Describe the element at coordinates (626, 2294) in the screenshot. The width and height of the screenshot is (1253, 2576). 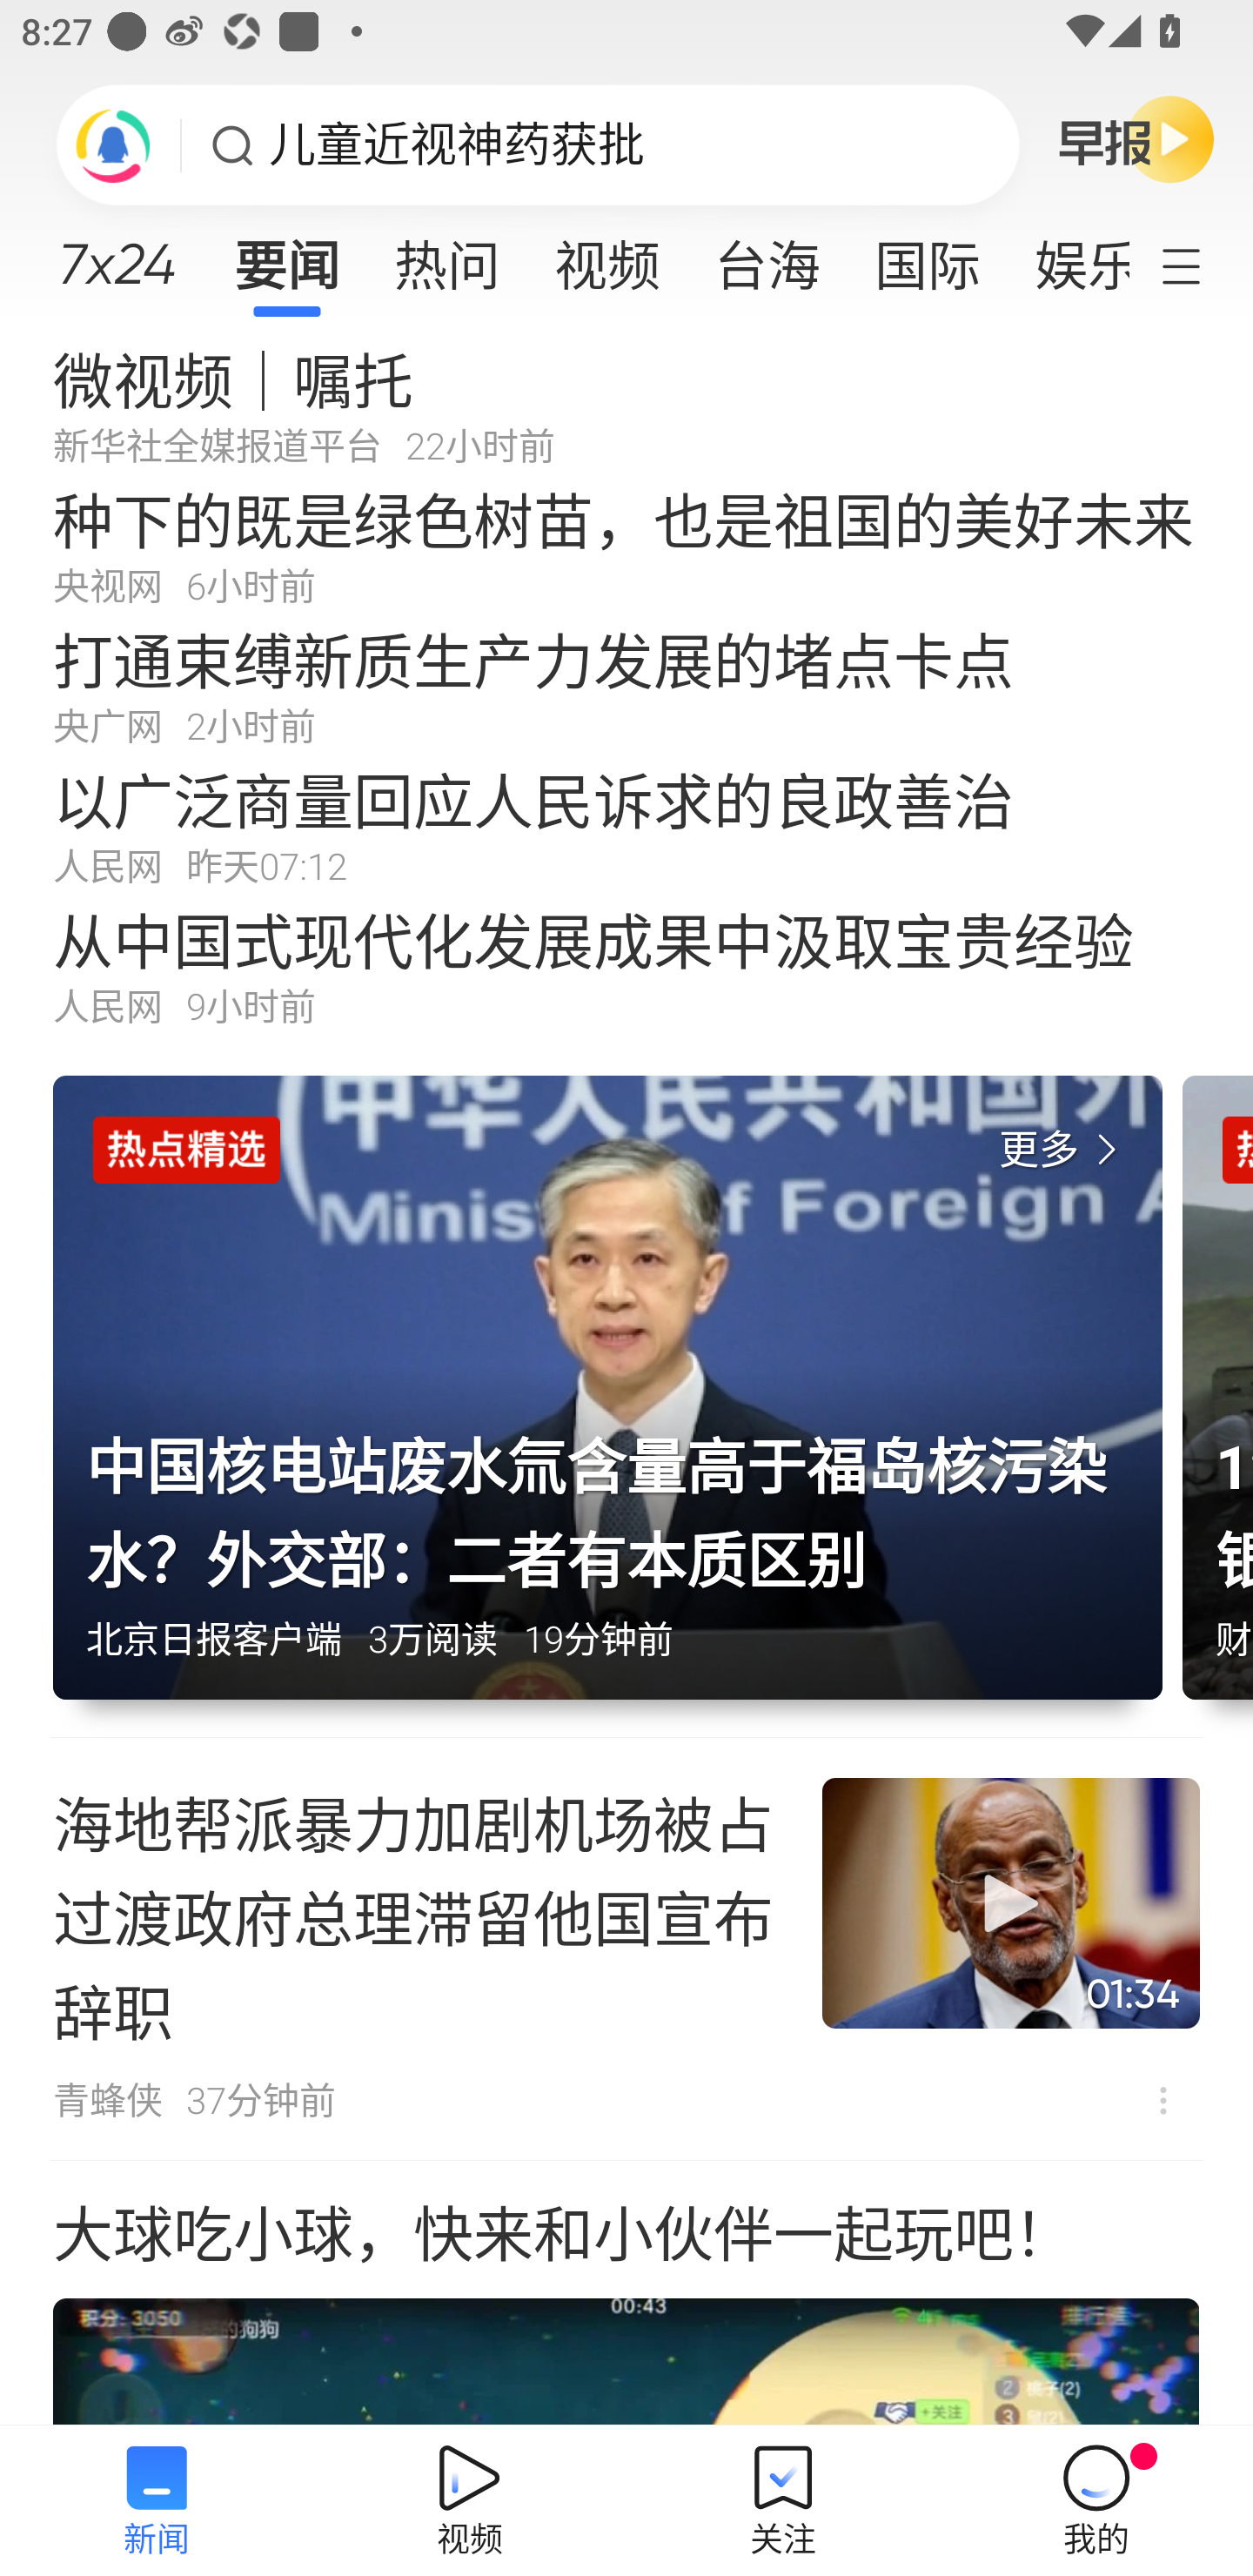
I see `大球吃小球，快来和小伙伴一起玩吧！` at that location.